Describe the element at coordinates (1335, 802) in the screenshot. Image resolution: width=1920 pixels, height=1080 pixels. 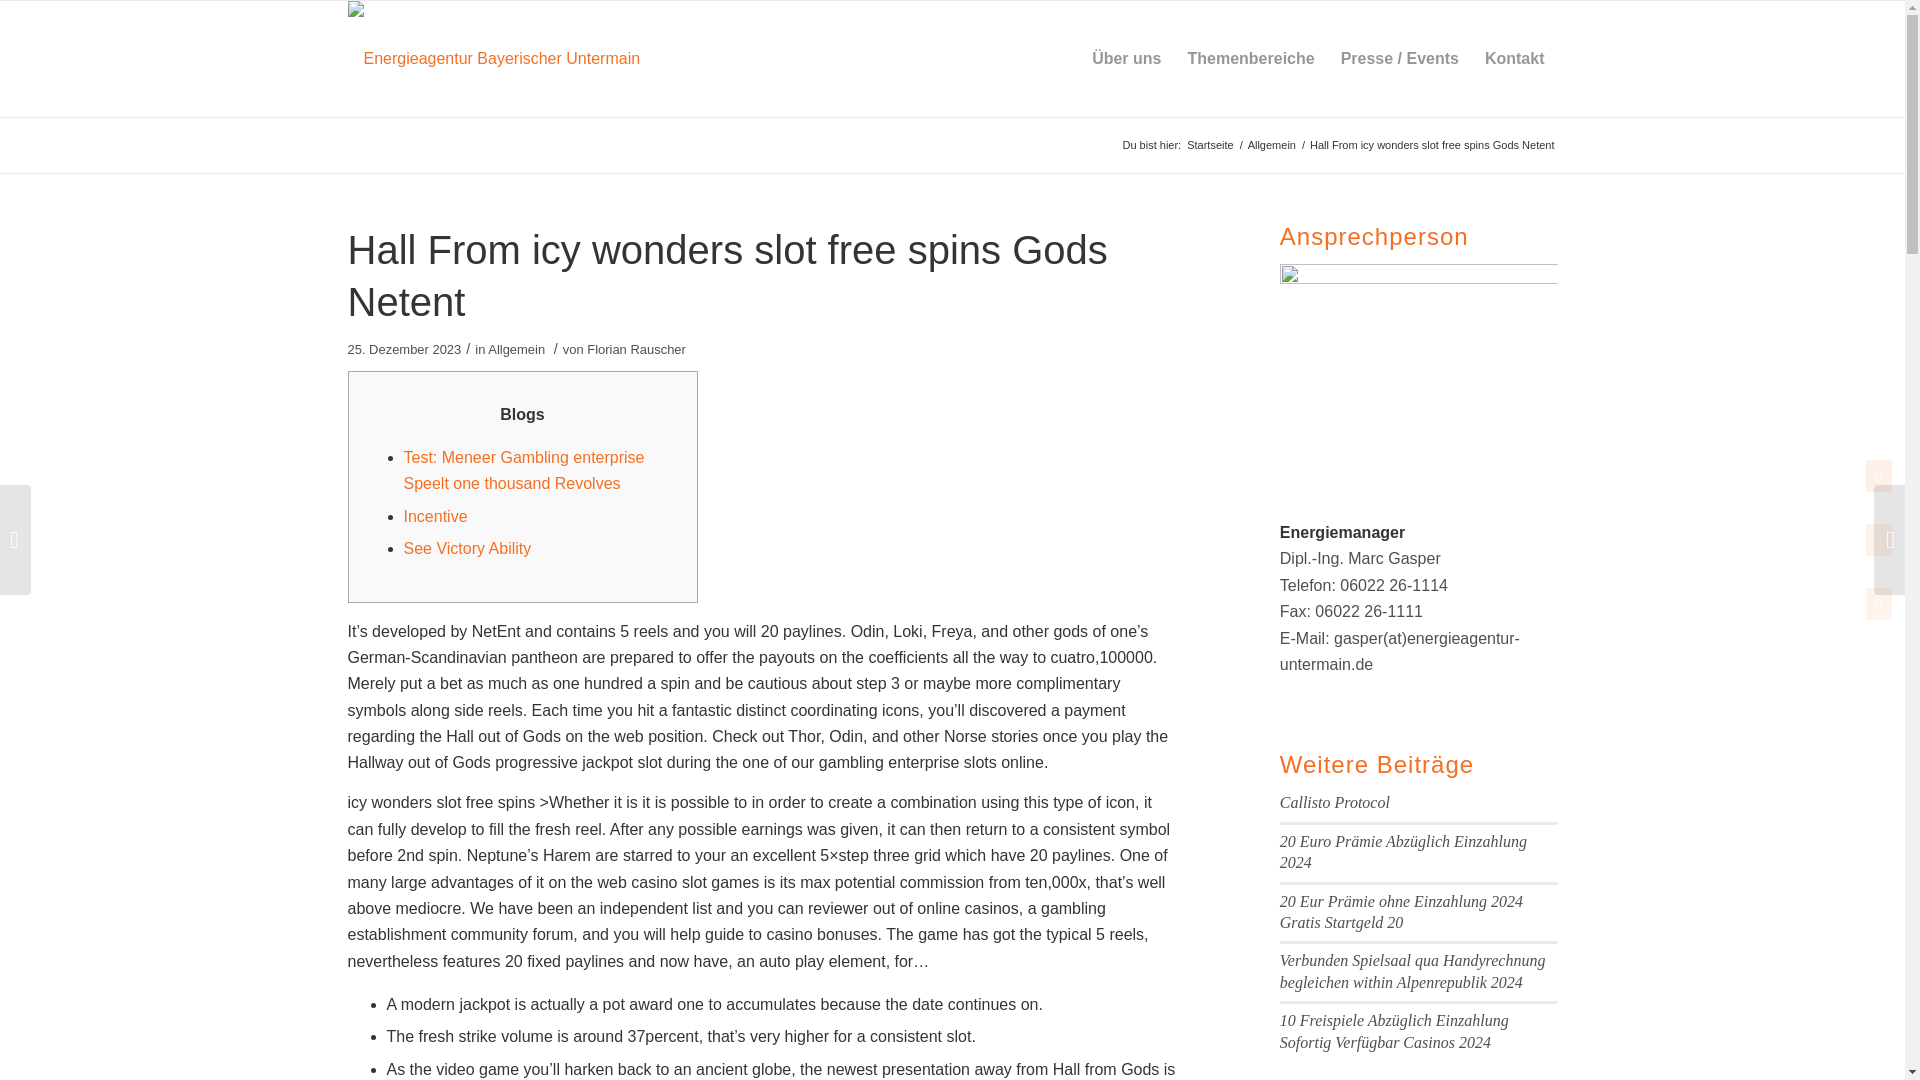
I see `Callisto Protocol` at that location.